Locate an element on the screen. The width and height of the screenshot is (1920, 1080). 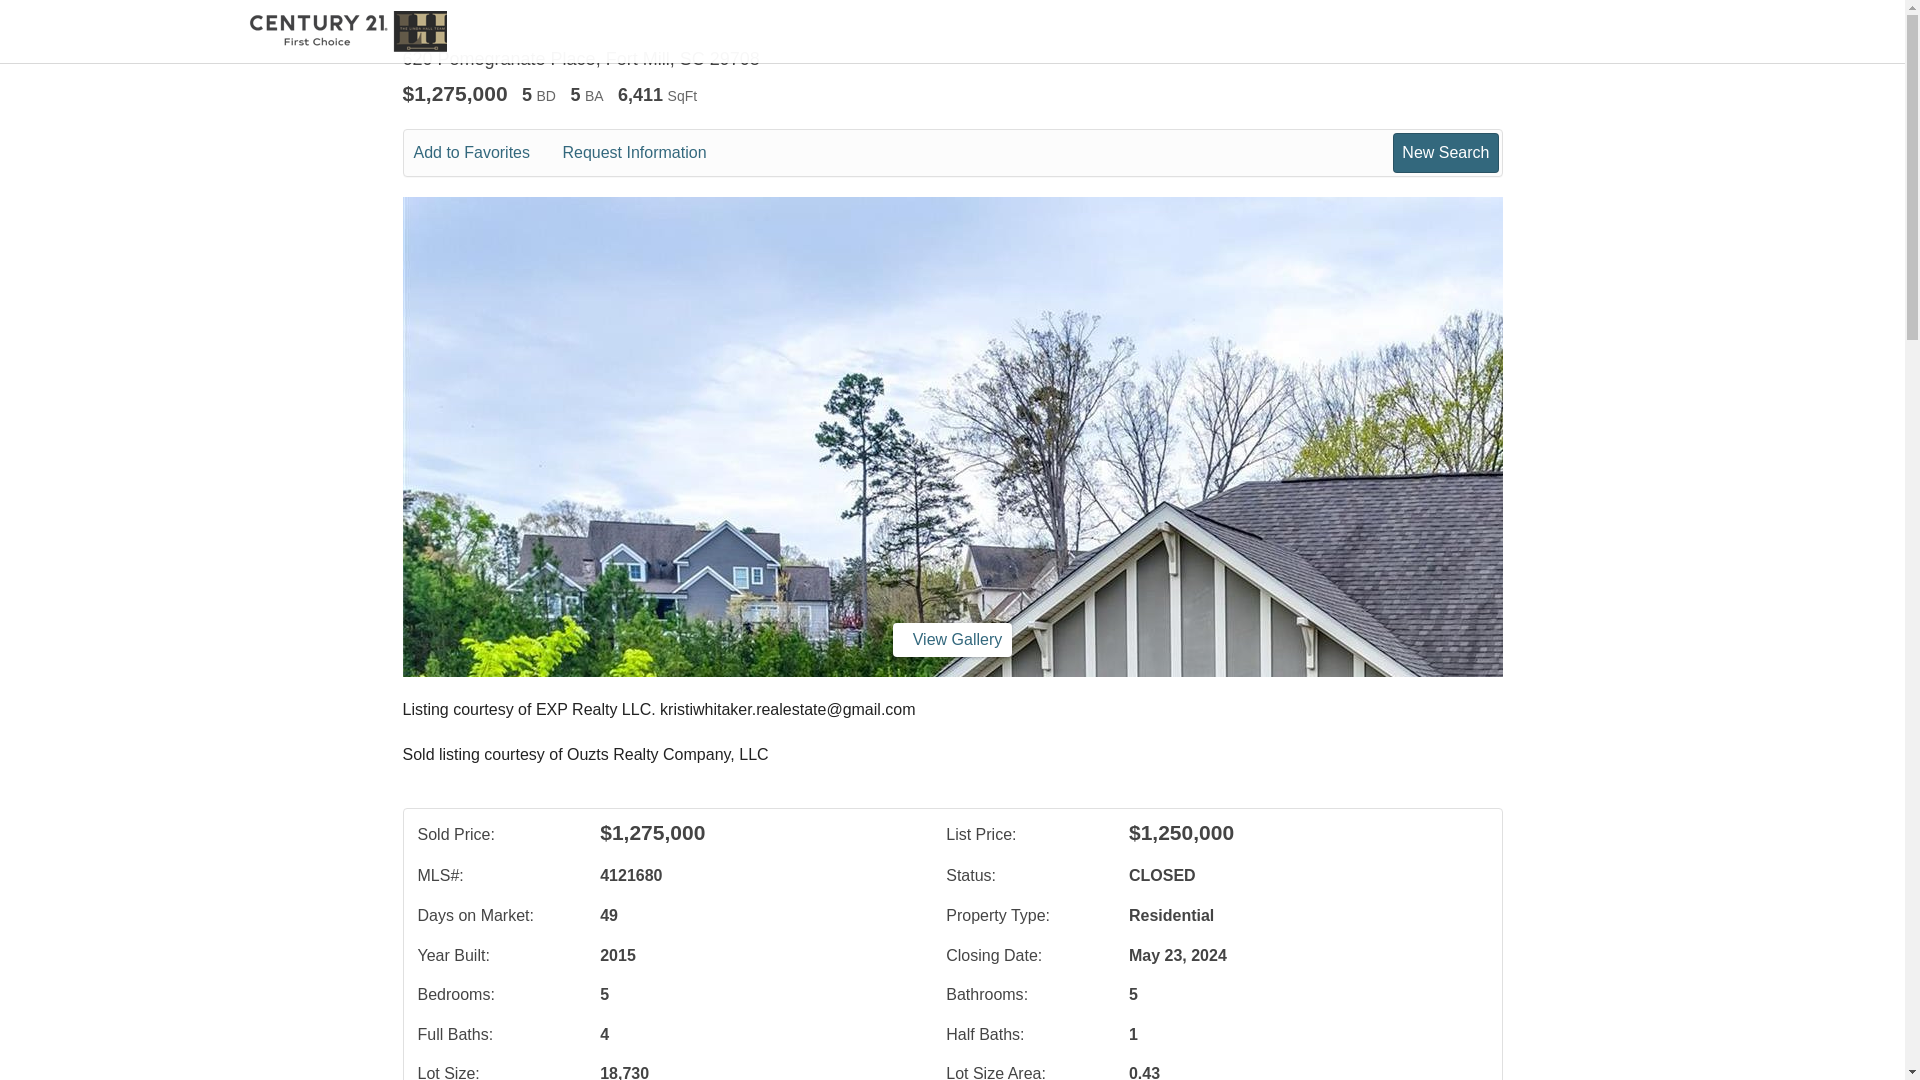
View Gallery is located at coordinates (952, 639).